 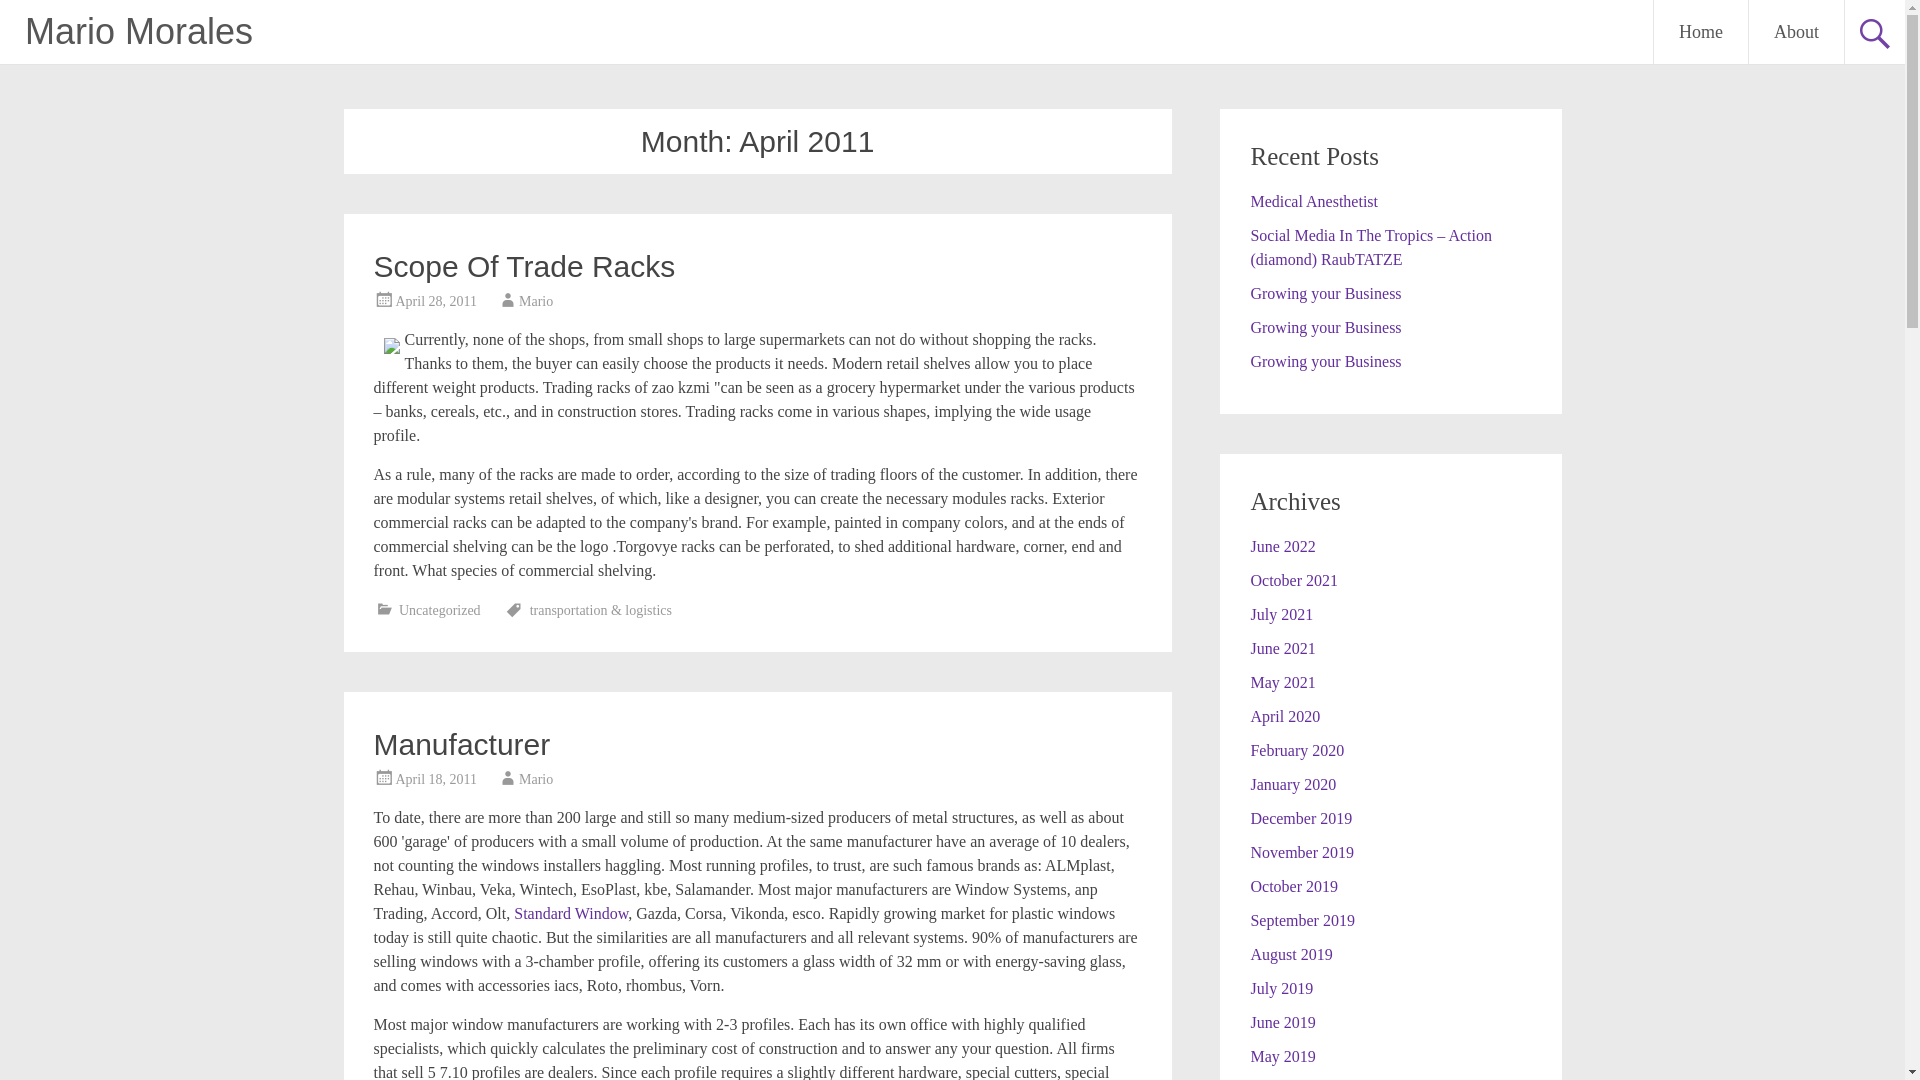 I want to click on June 2019, so click(x=1282, y=1022).